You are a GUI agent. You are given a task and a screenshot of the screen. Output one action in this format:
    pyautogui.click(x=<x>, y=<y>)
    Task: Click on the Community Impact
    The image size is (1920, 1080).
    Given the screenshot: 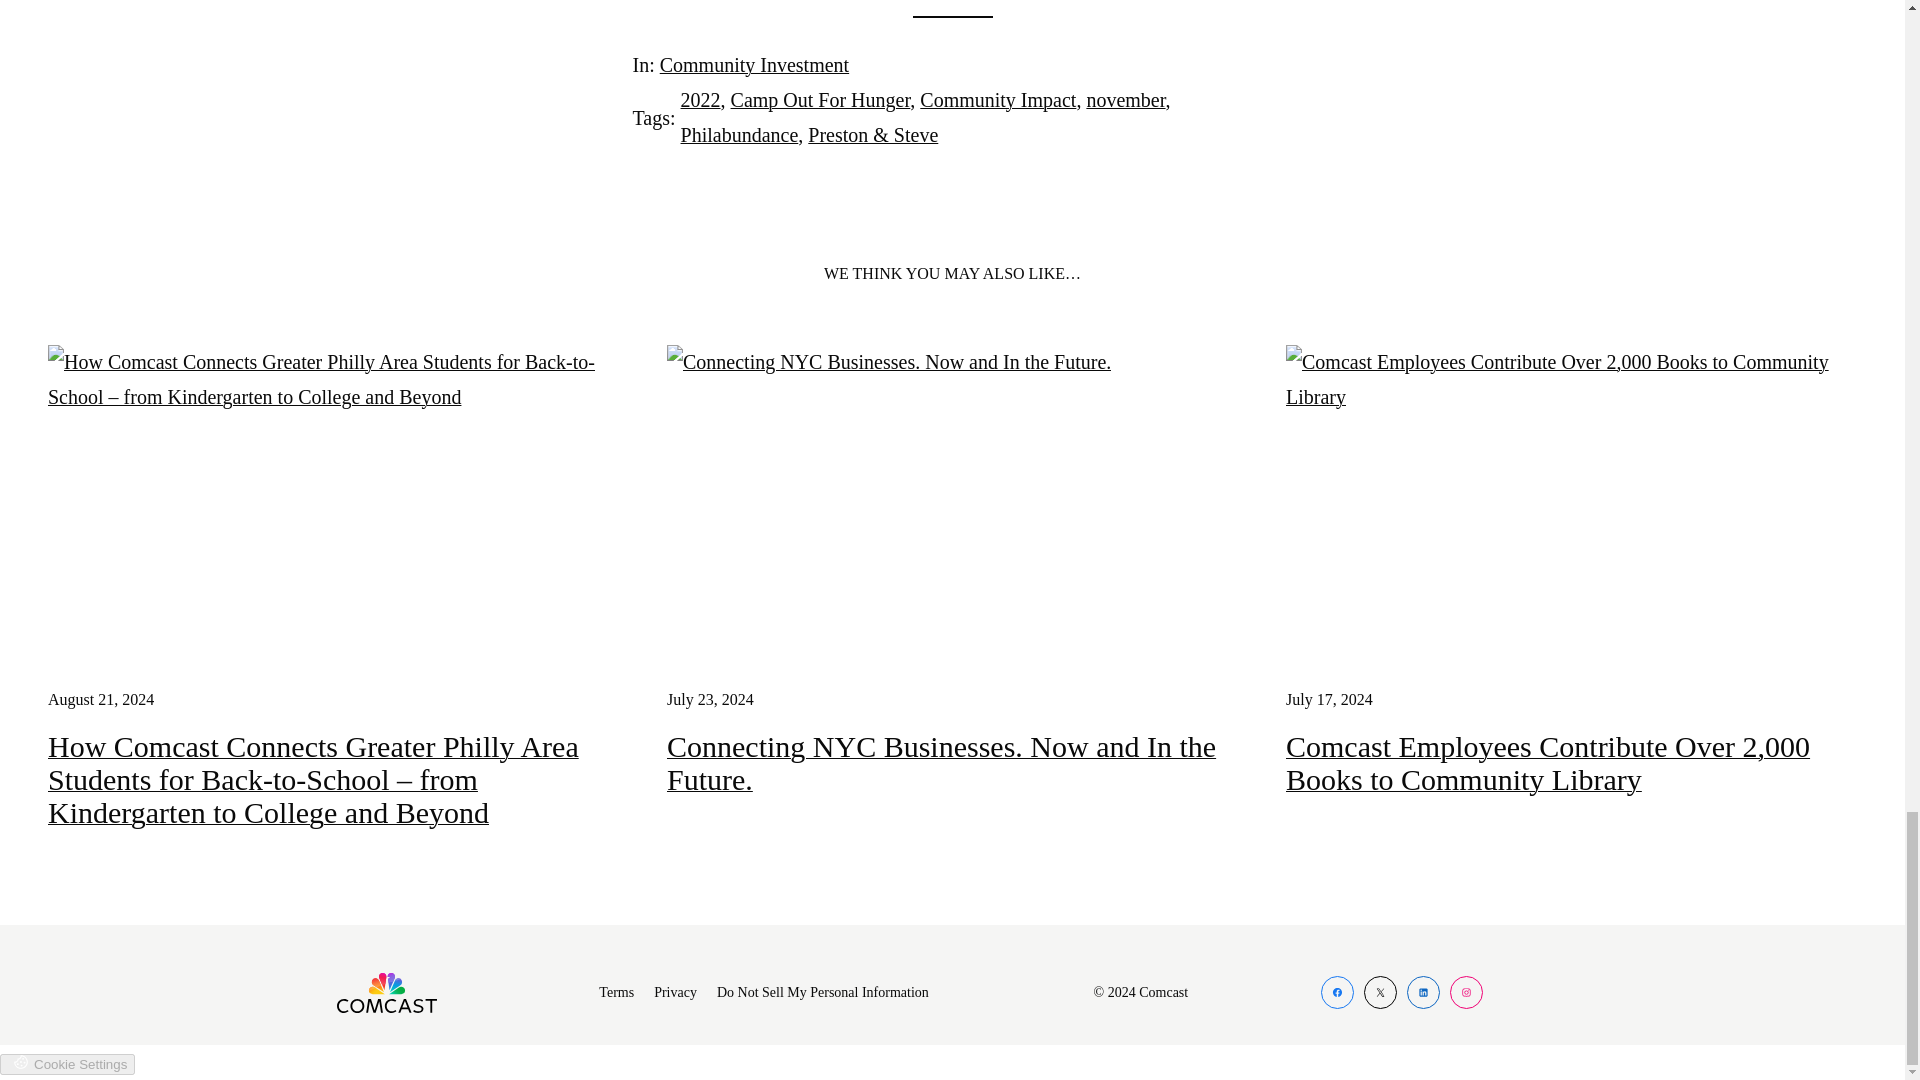 What is the action you would take?
    pyautogui.click(x=997, y=100)
    